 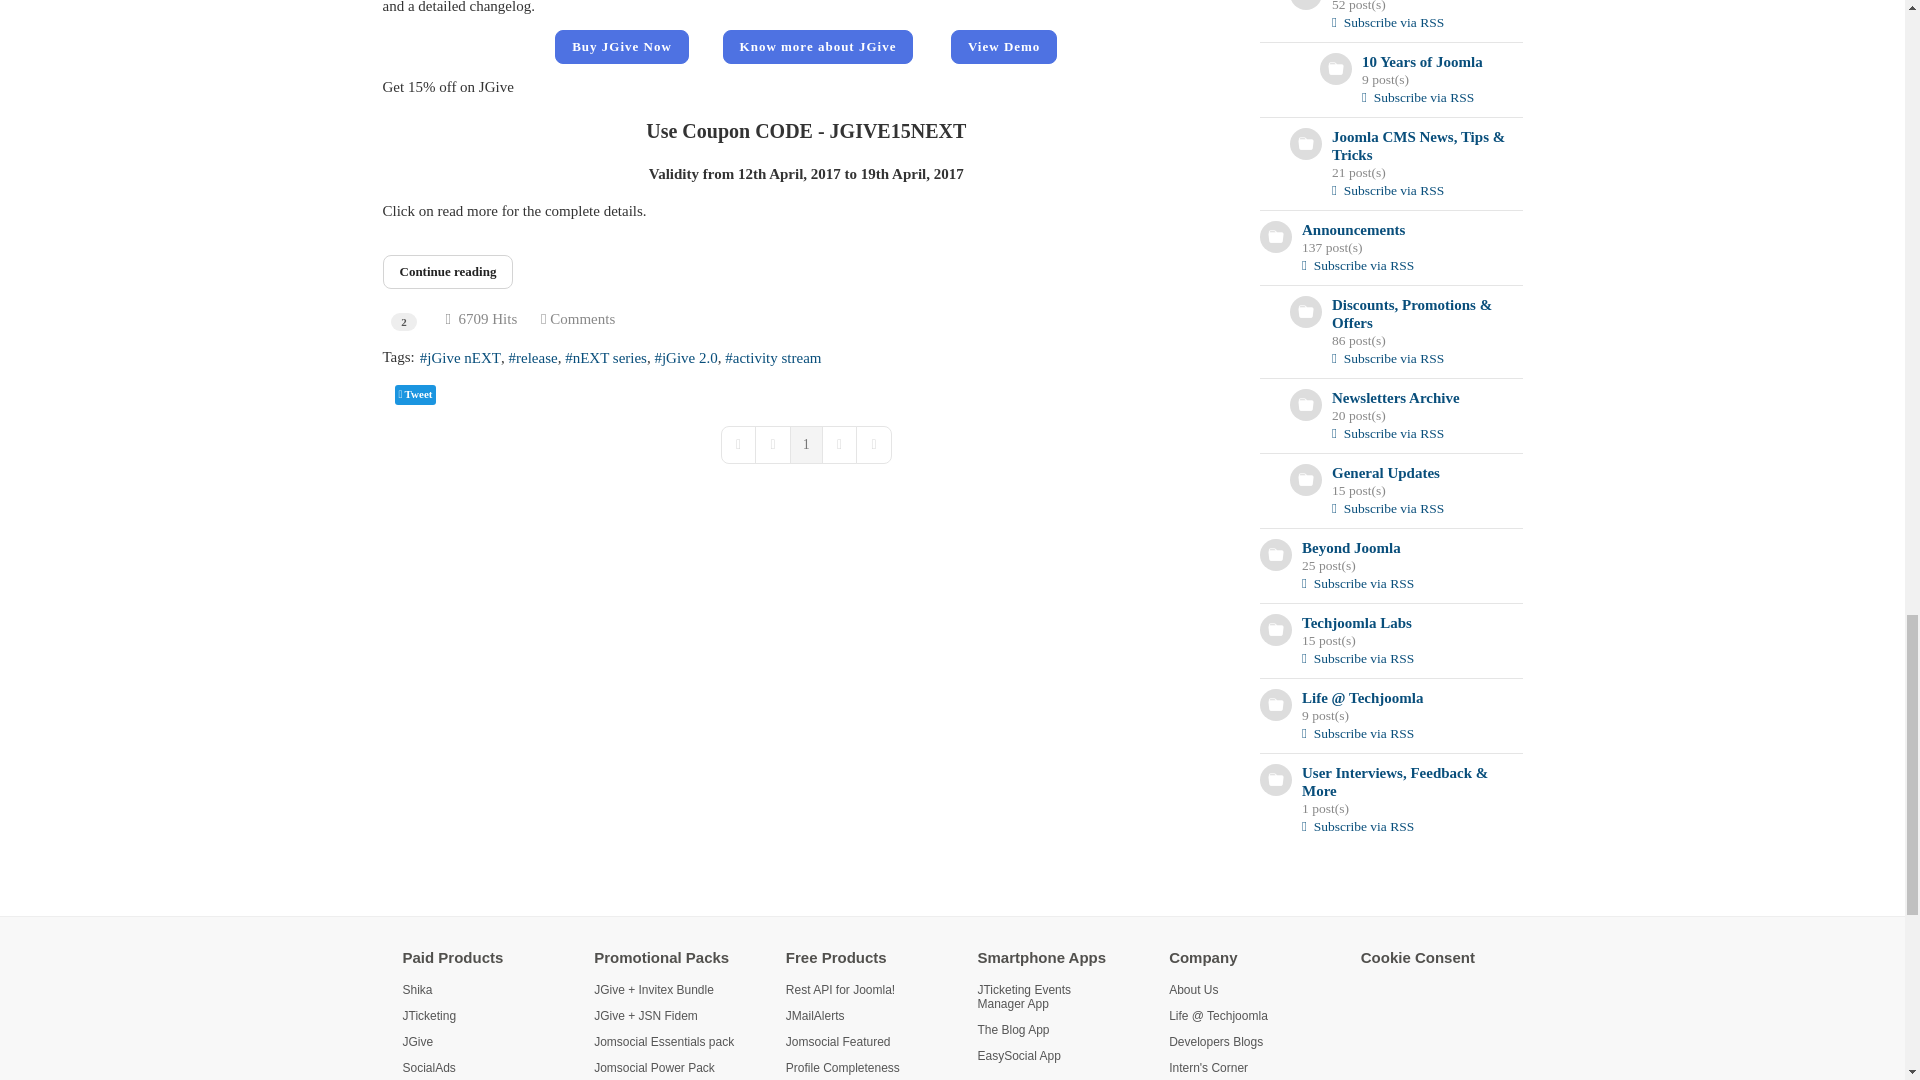 What do you see at coordinates (622, 46) in the screenshot?
I see `Buy JGive Now!` at bounding box center [622, 46].